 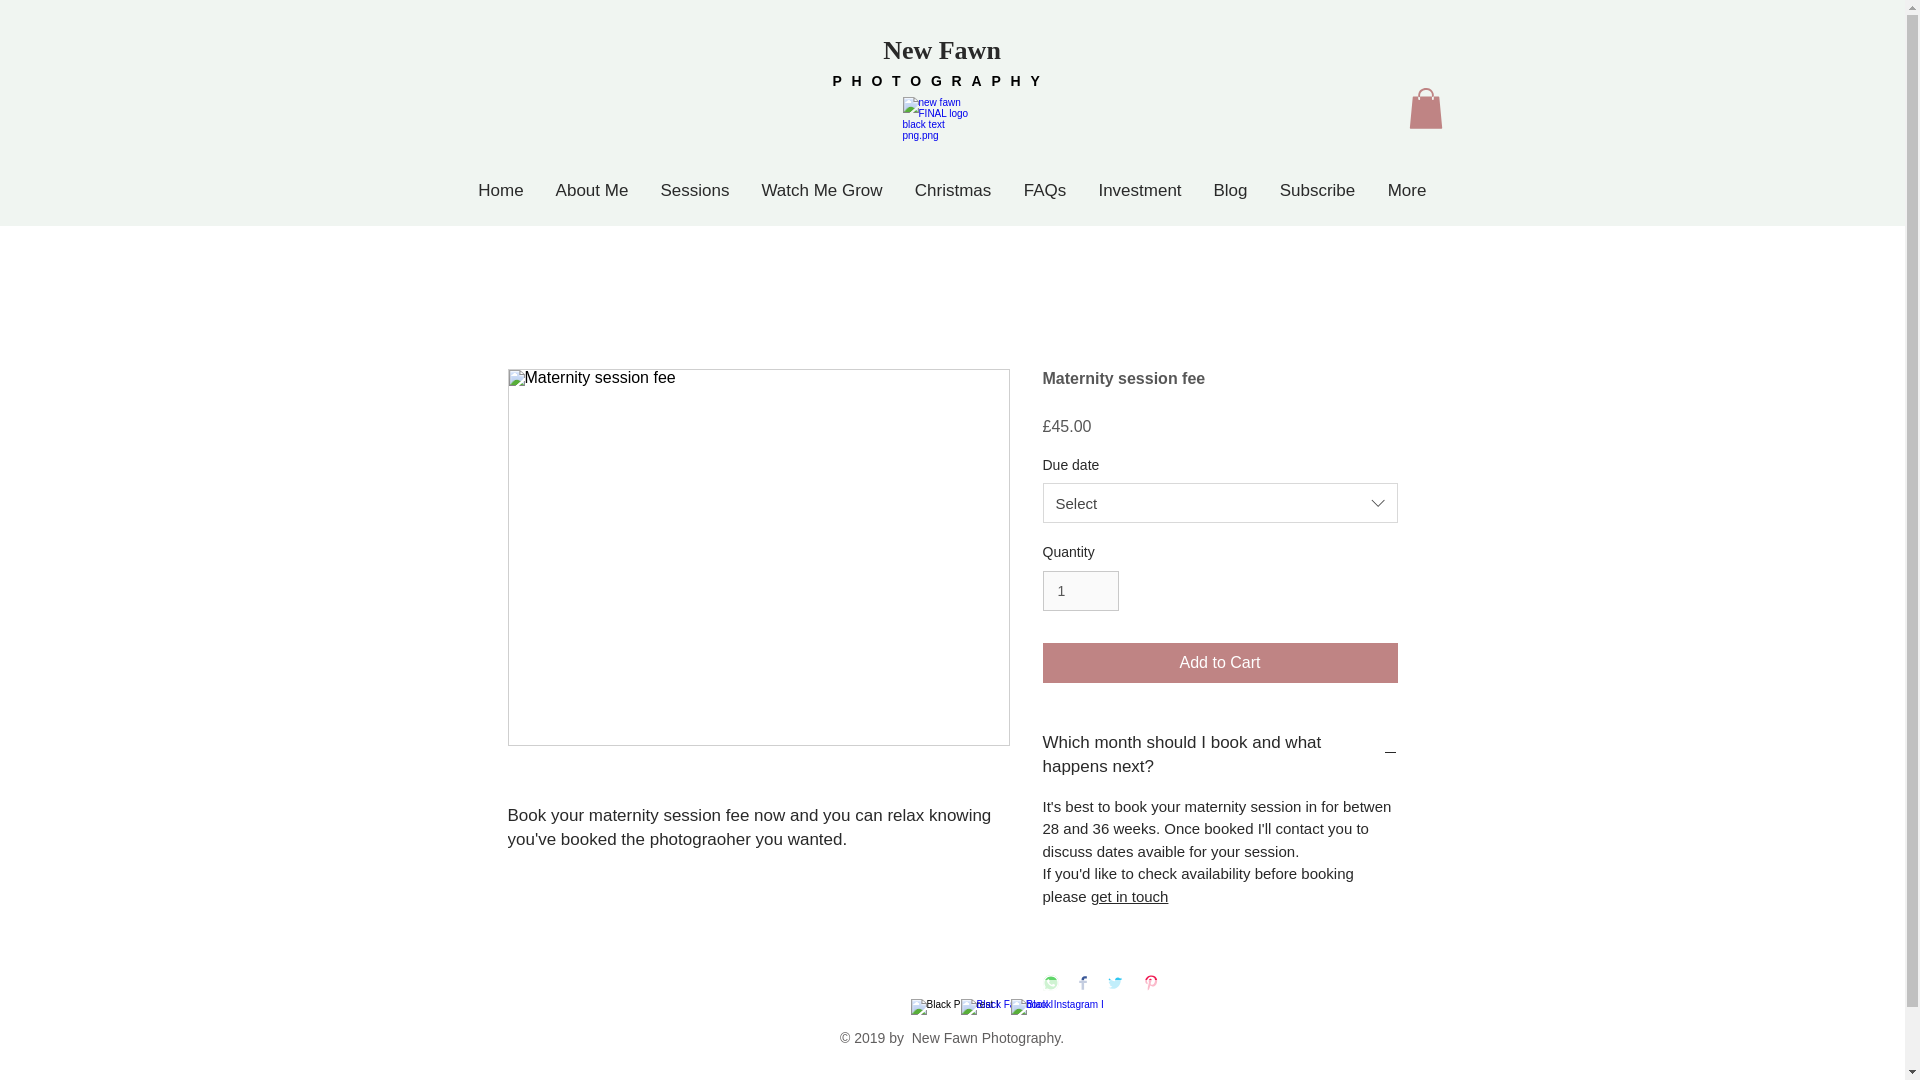 What do you see at coordinates (940, 80) in the screenshot?
I see `PHOTOGRAPHY` at bounding box center [940, 80].